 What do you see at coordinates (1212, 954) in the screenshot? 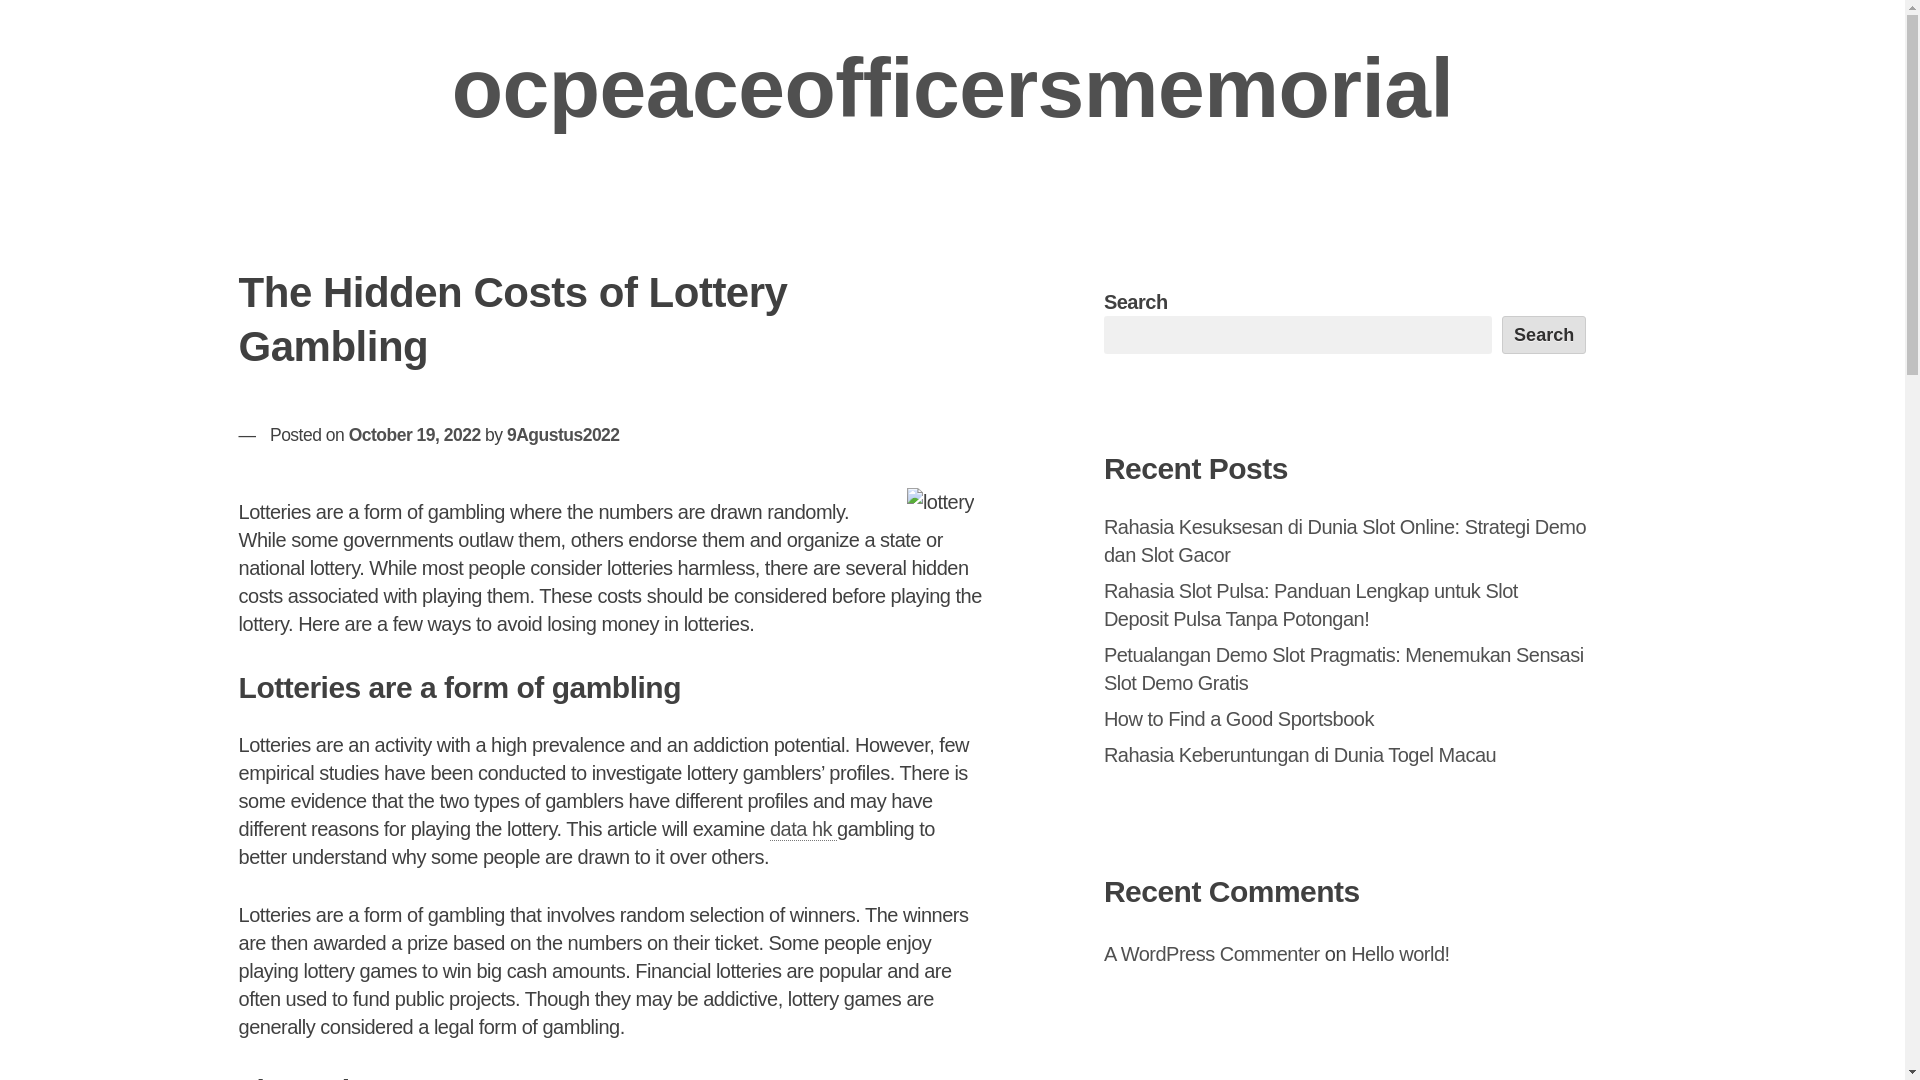
I see `A WordPress Commenter` at bounding box center [1212, 954].